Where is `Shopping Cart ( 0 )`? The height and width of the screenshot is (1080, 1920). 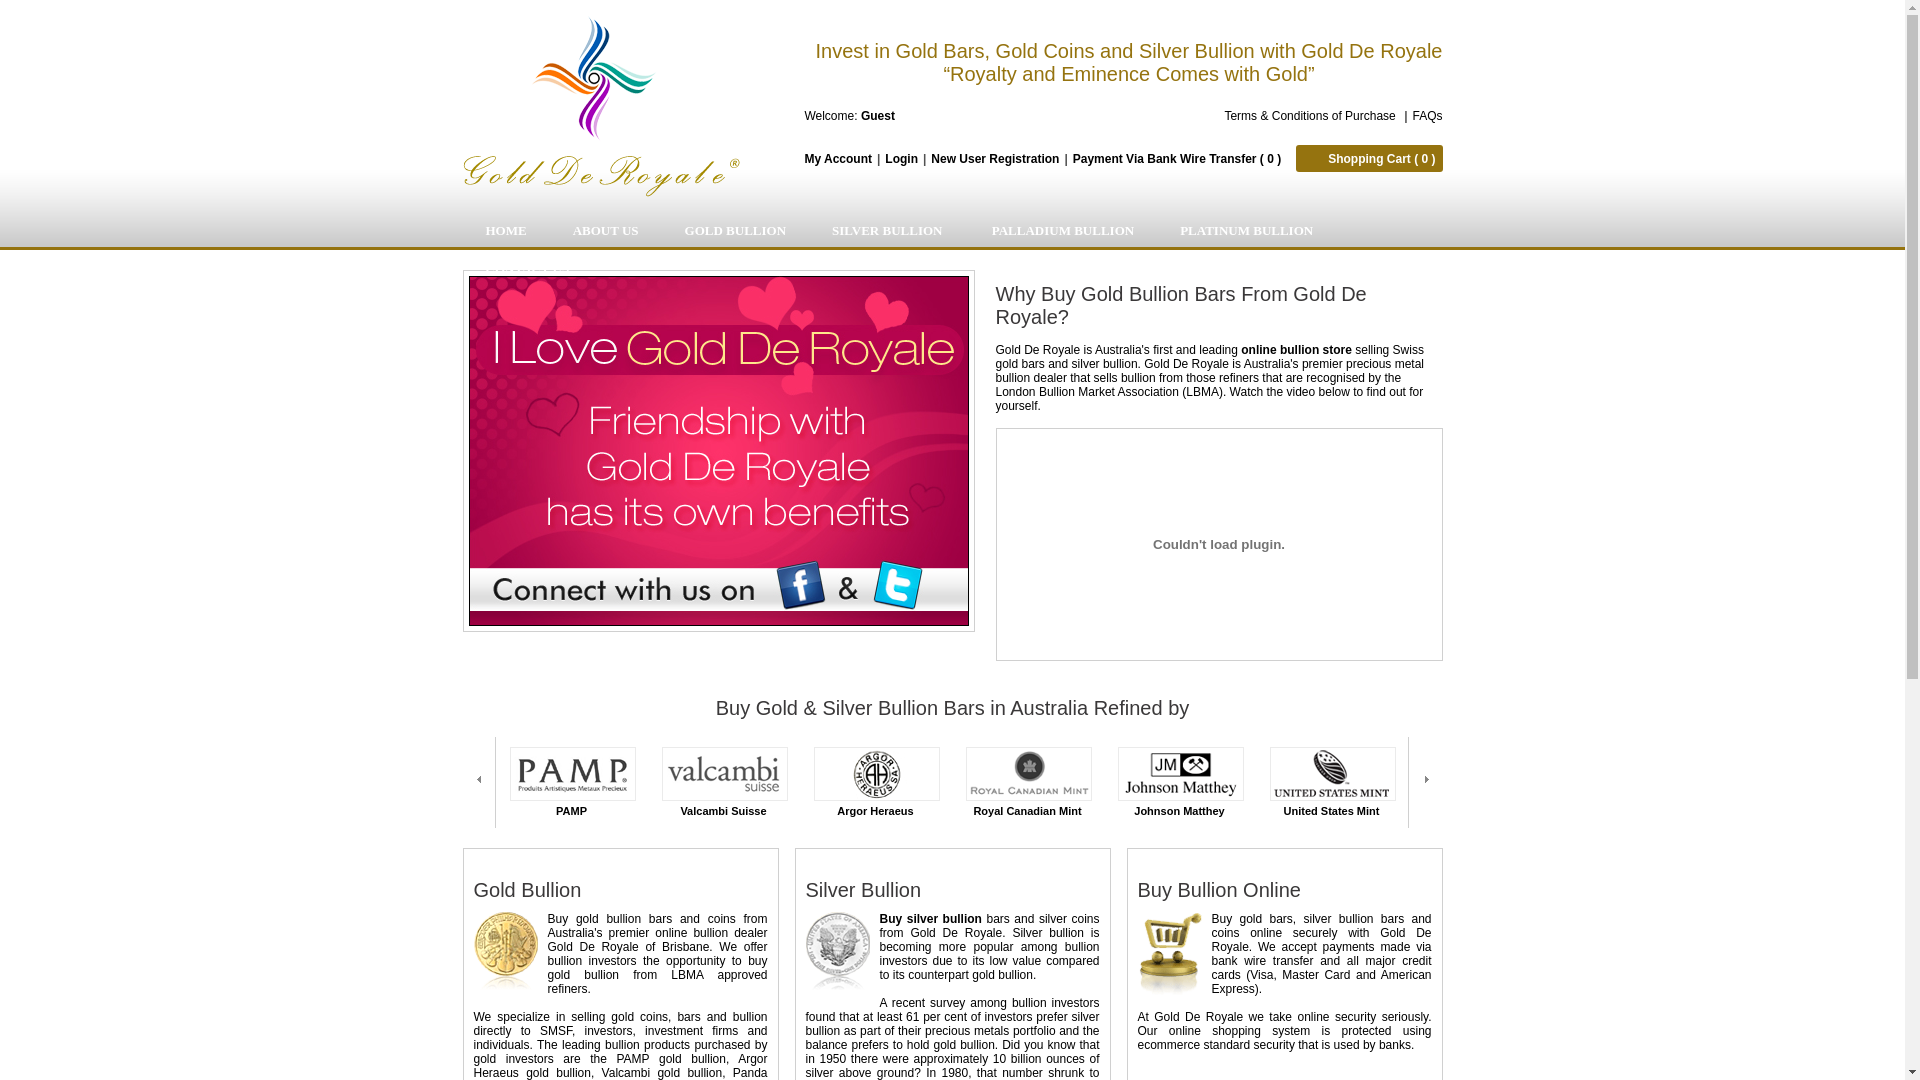 Shopping Cart ( 0 ) is located at coordinates (1369, 158).